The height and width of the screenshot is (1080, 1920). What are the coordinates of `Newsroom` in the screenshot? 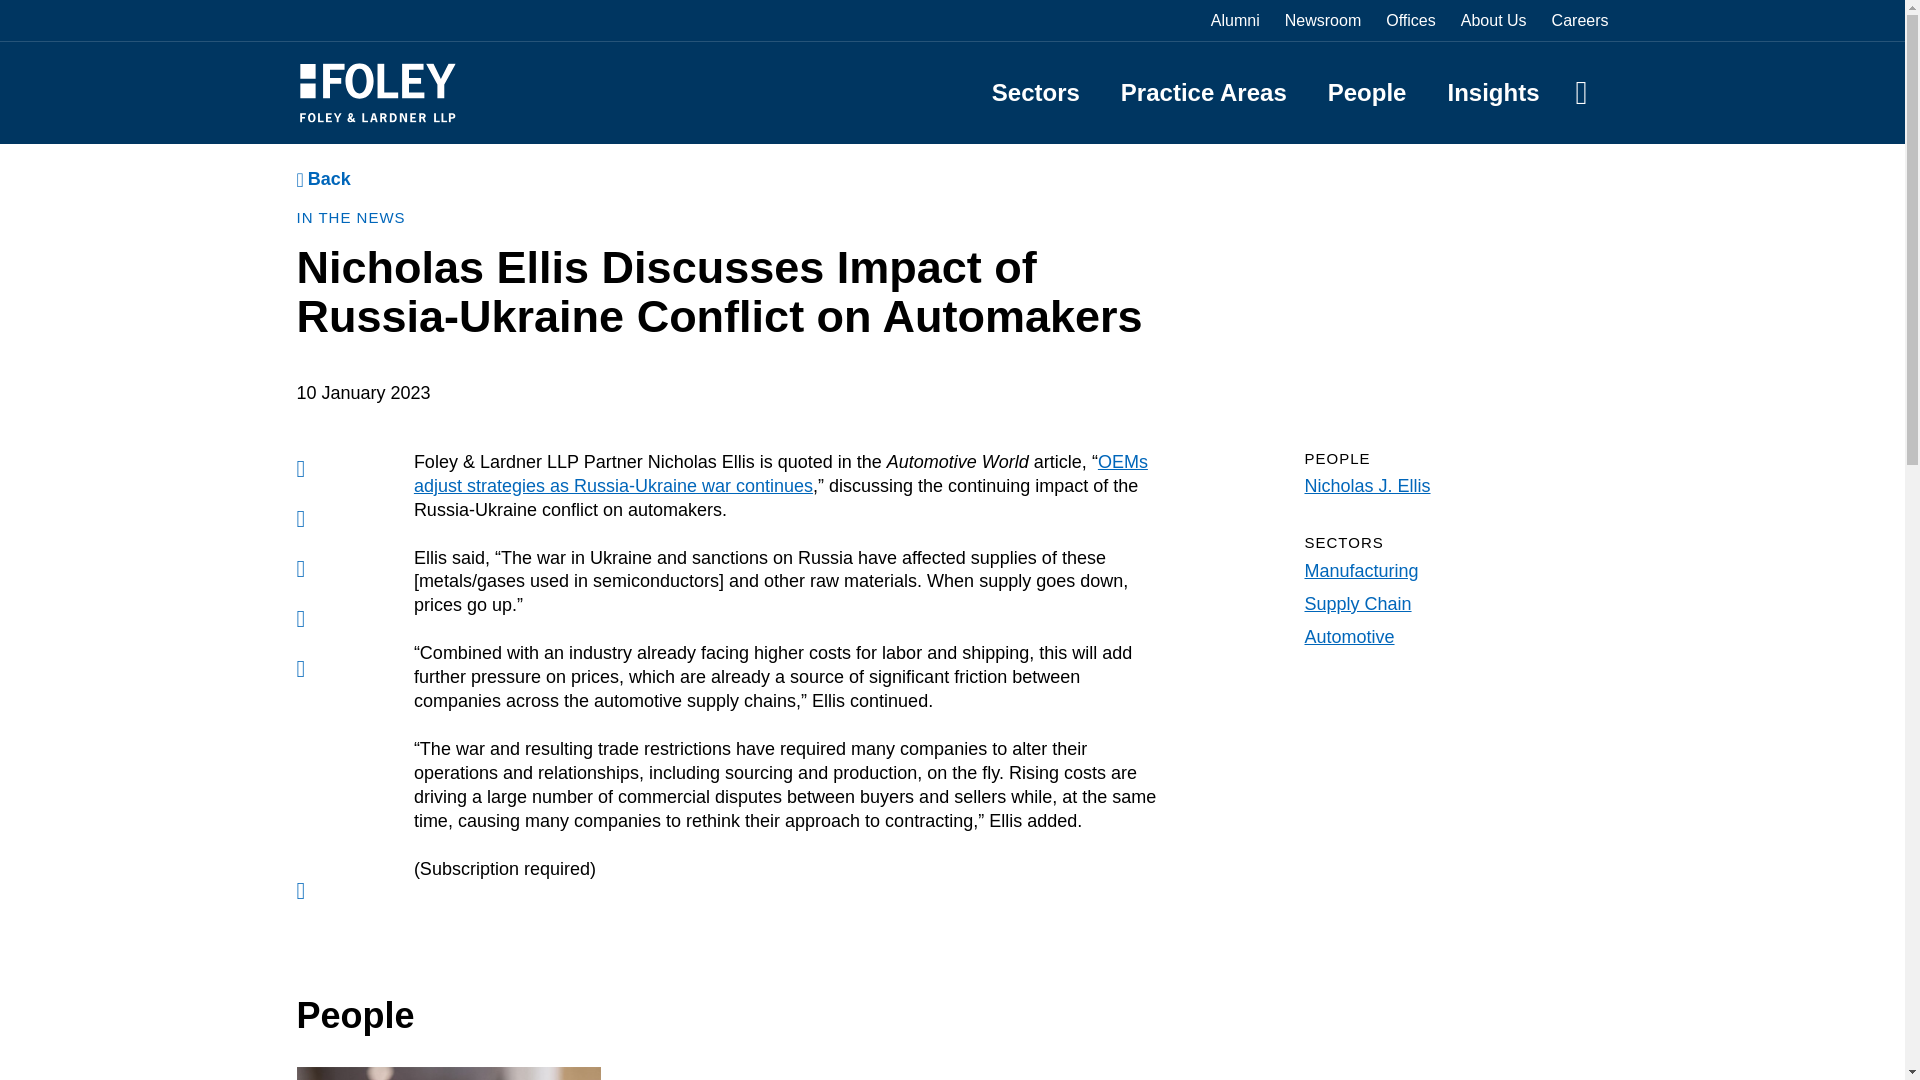 It's located at (1322, 20).